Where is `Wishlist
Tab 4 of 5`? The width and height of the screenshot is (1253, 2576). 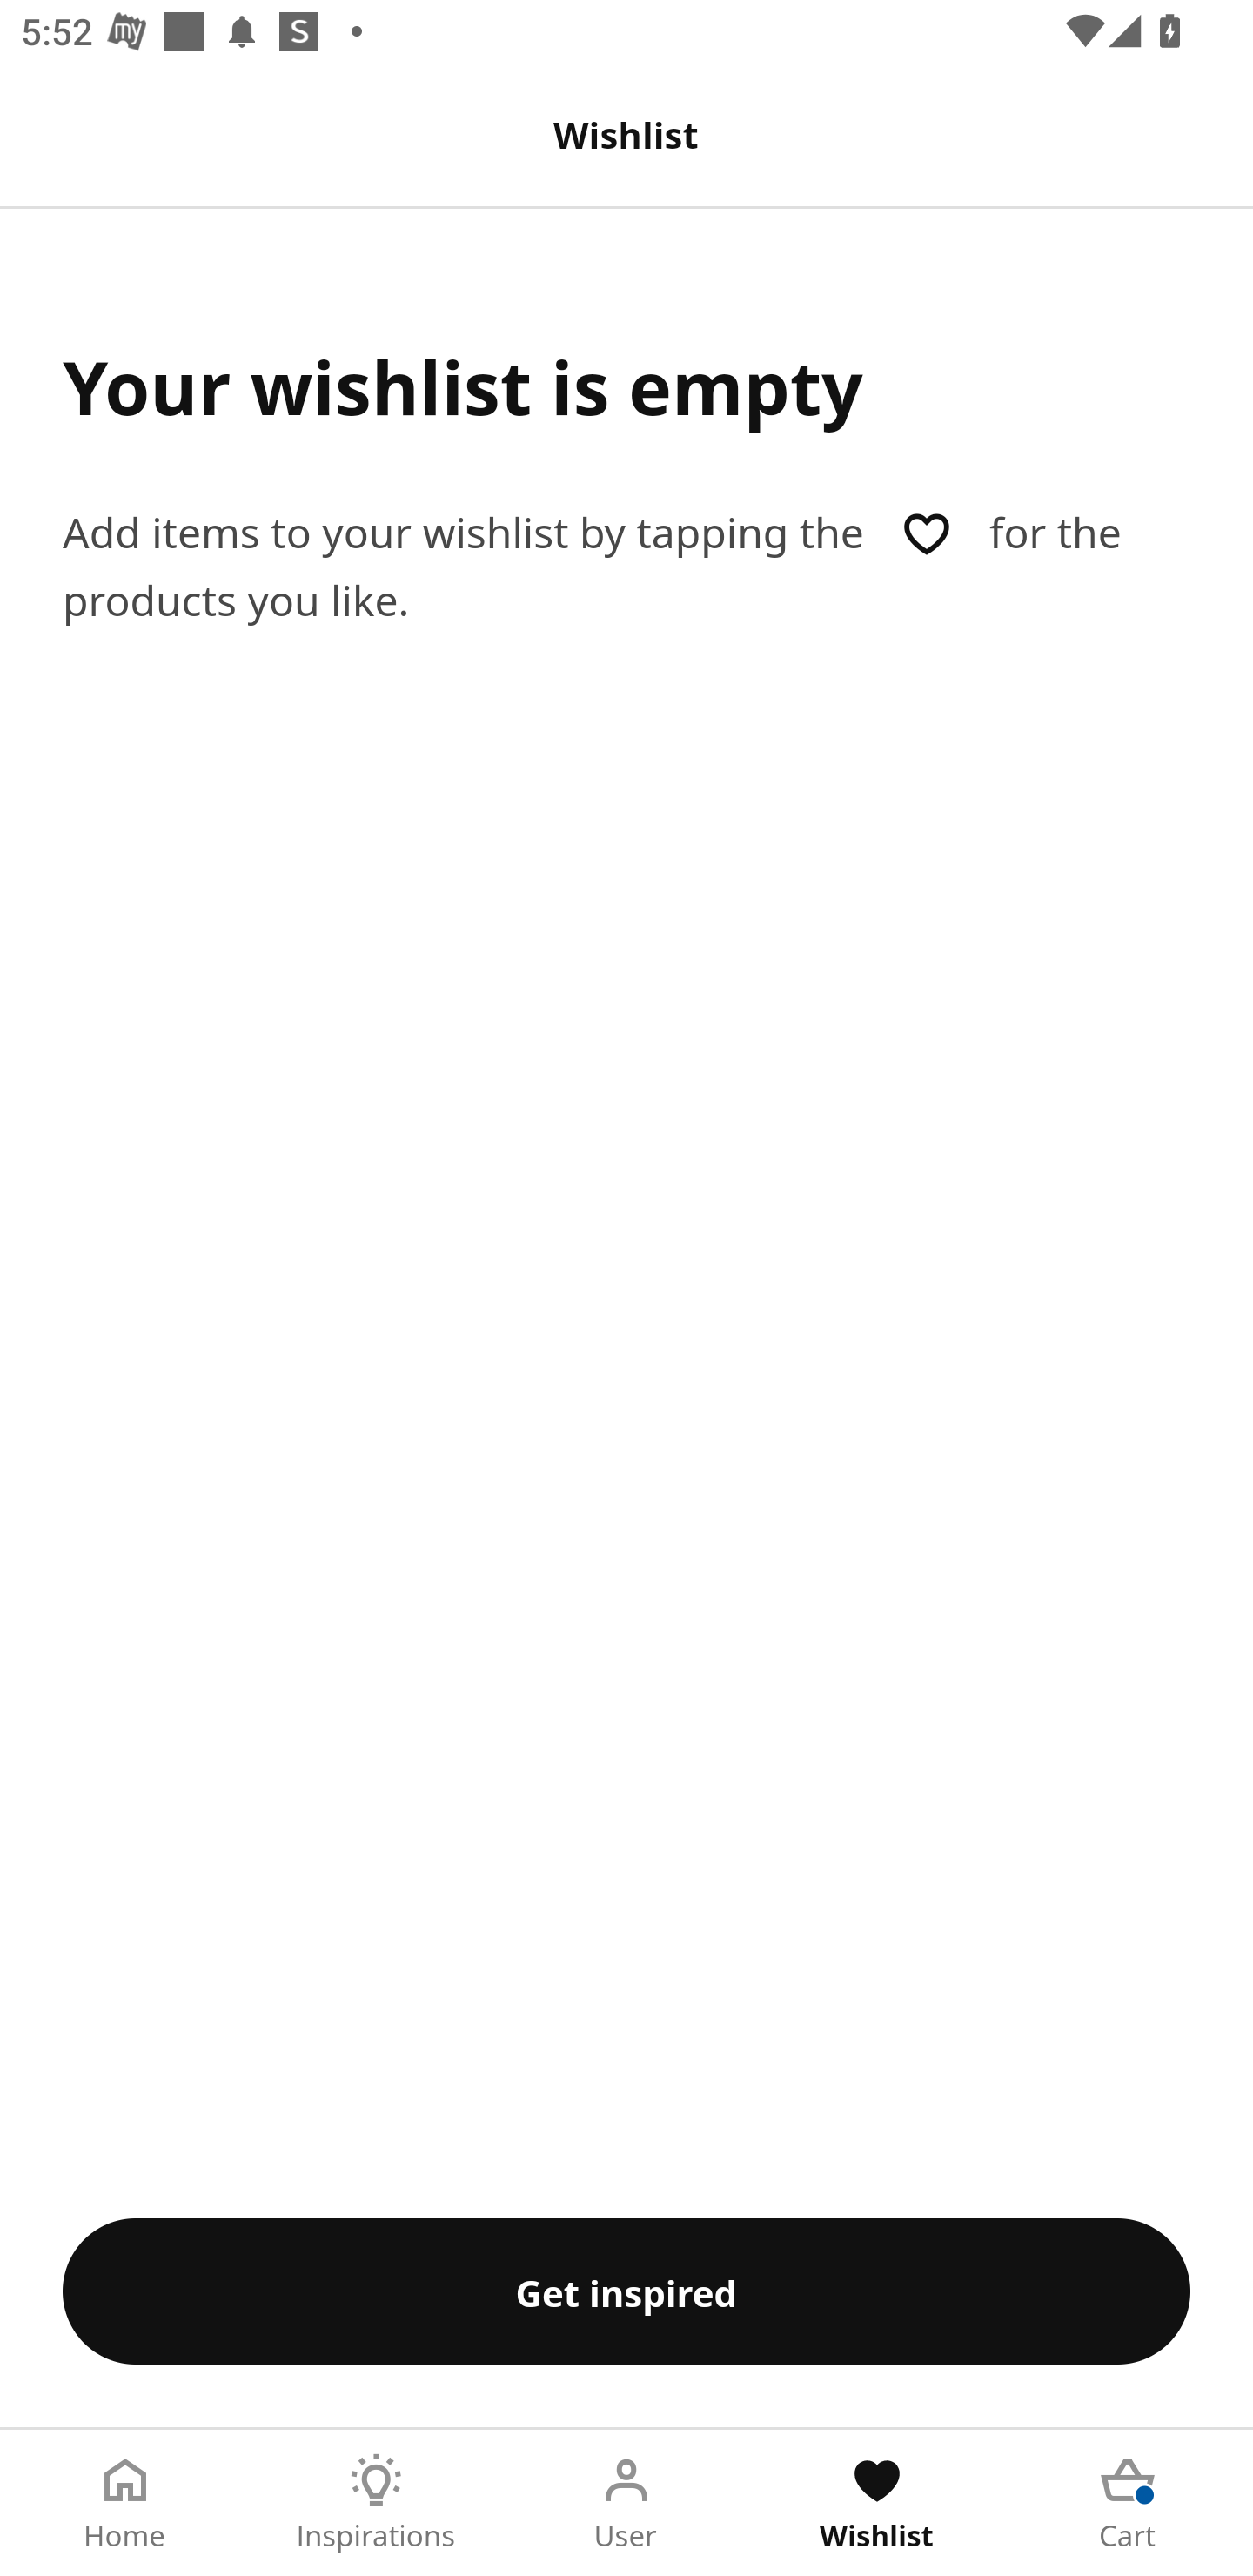
Wishlist
Tab 4 of 5 is located at coordinates (877, 2503).